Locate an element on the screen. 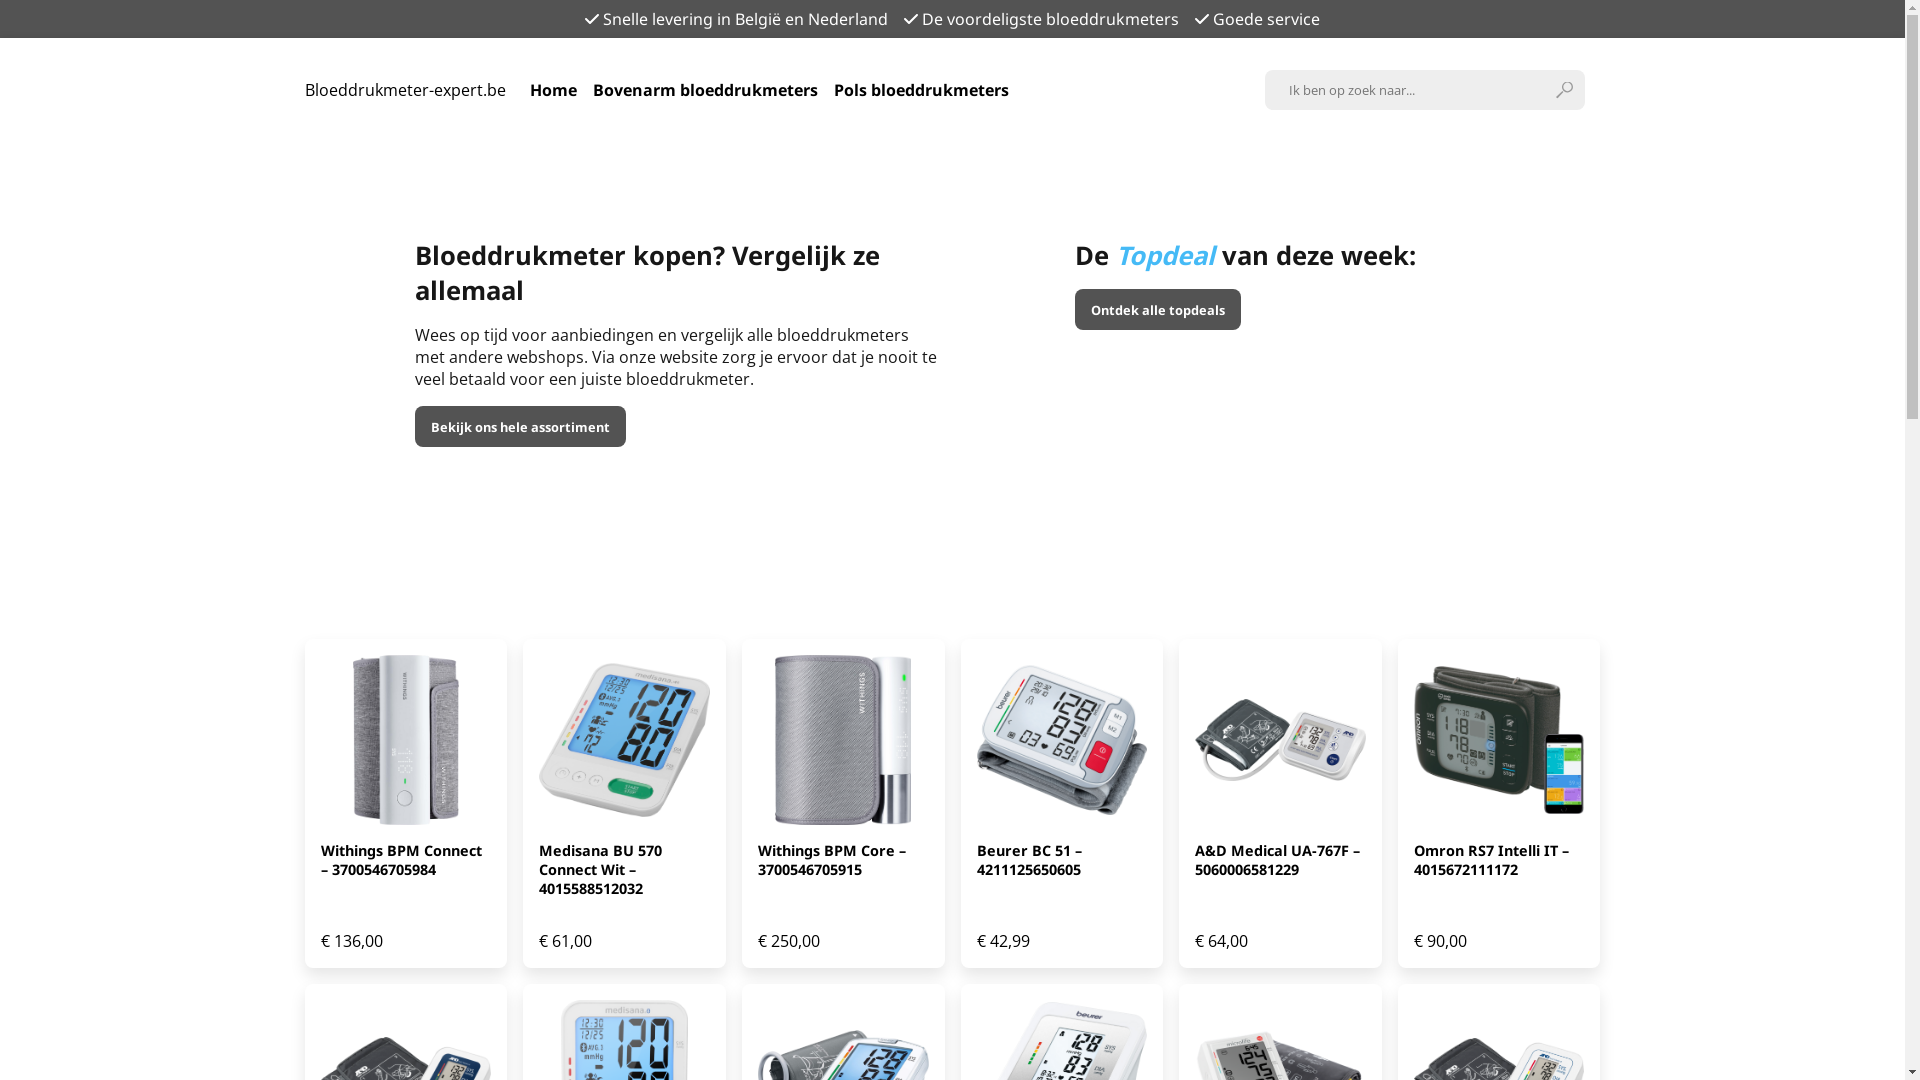 The image size is (1920, 1080). Pols bloeddrukmeters is located at coordinates (922, 90).